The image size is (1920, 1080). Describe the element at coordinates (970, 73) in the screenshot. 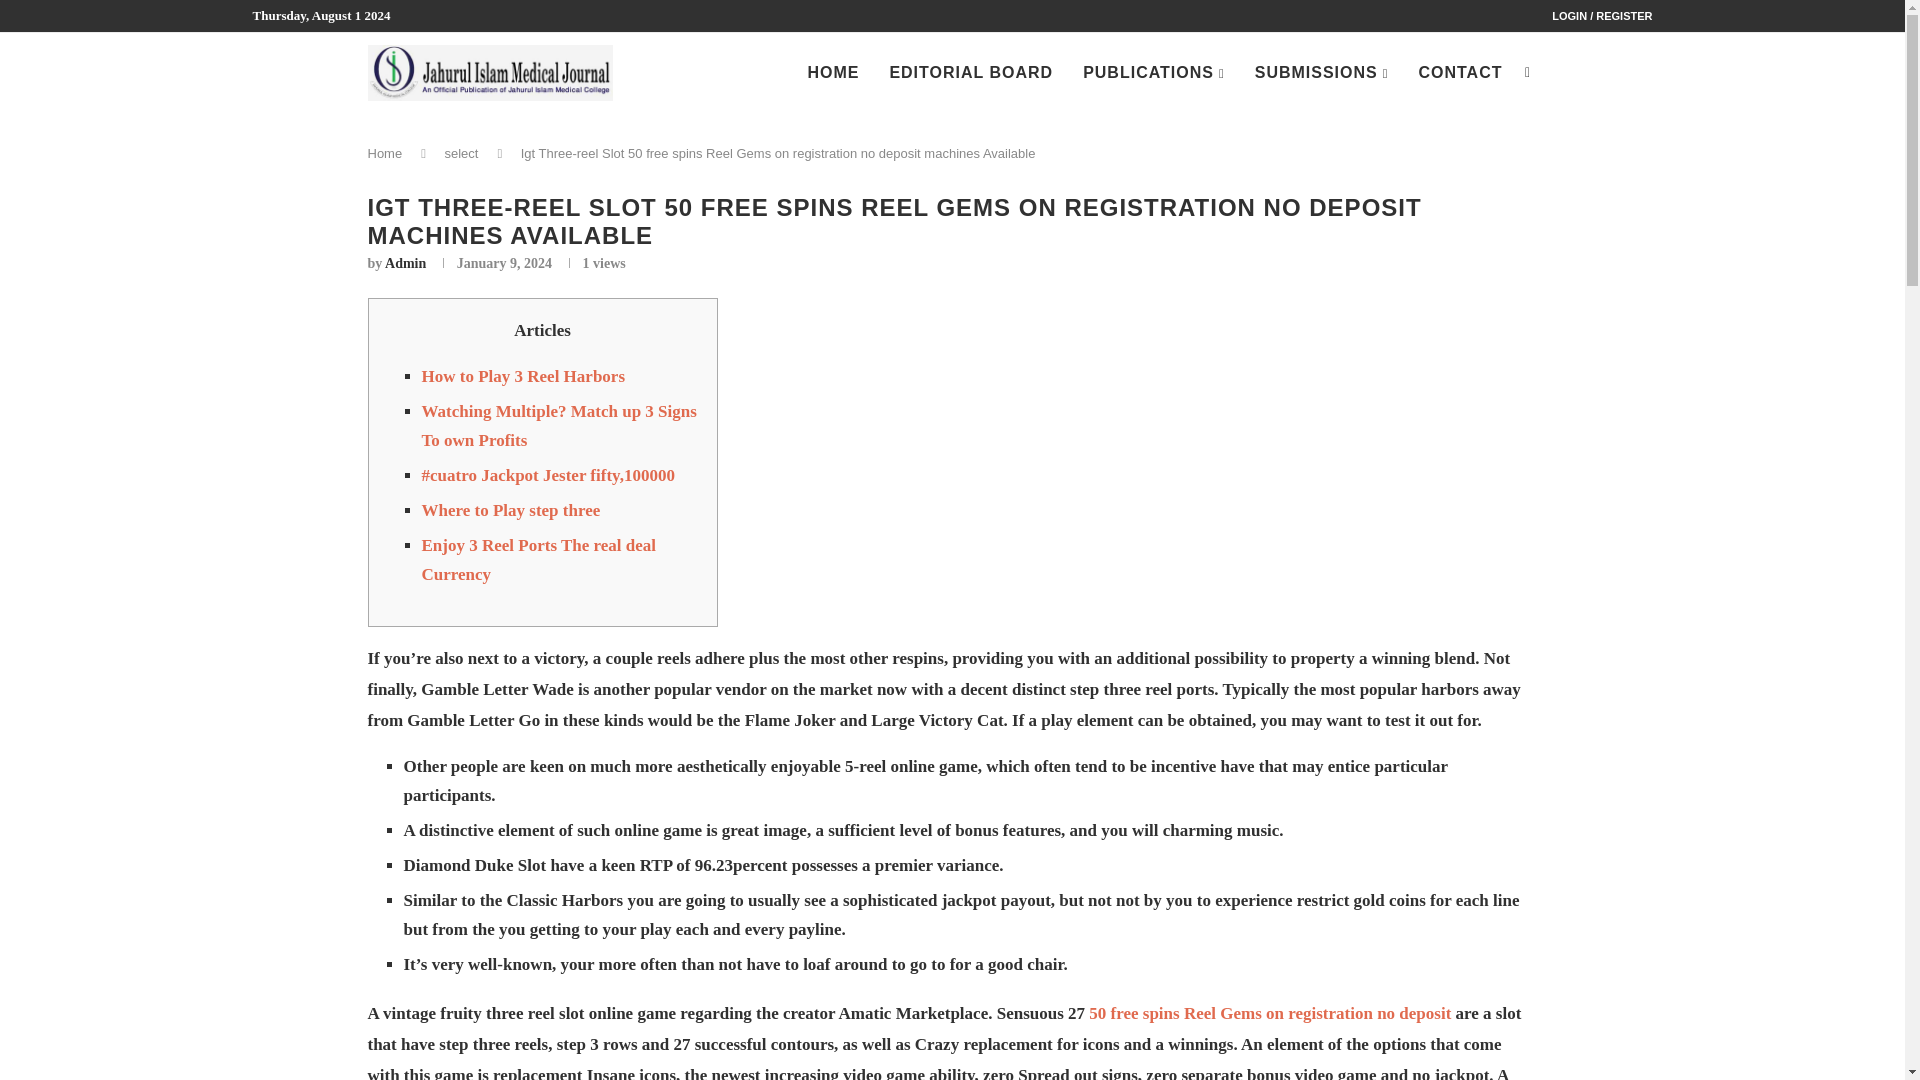

I see `EDITORIAL BOARD` at that location.